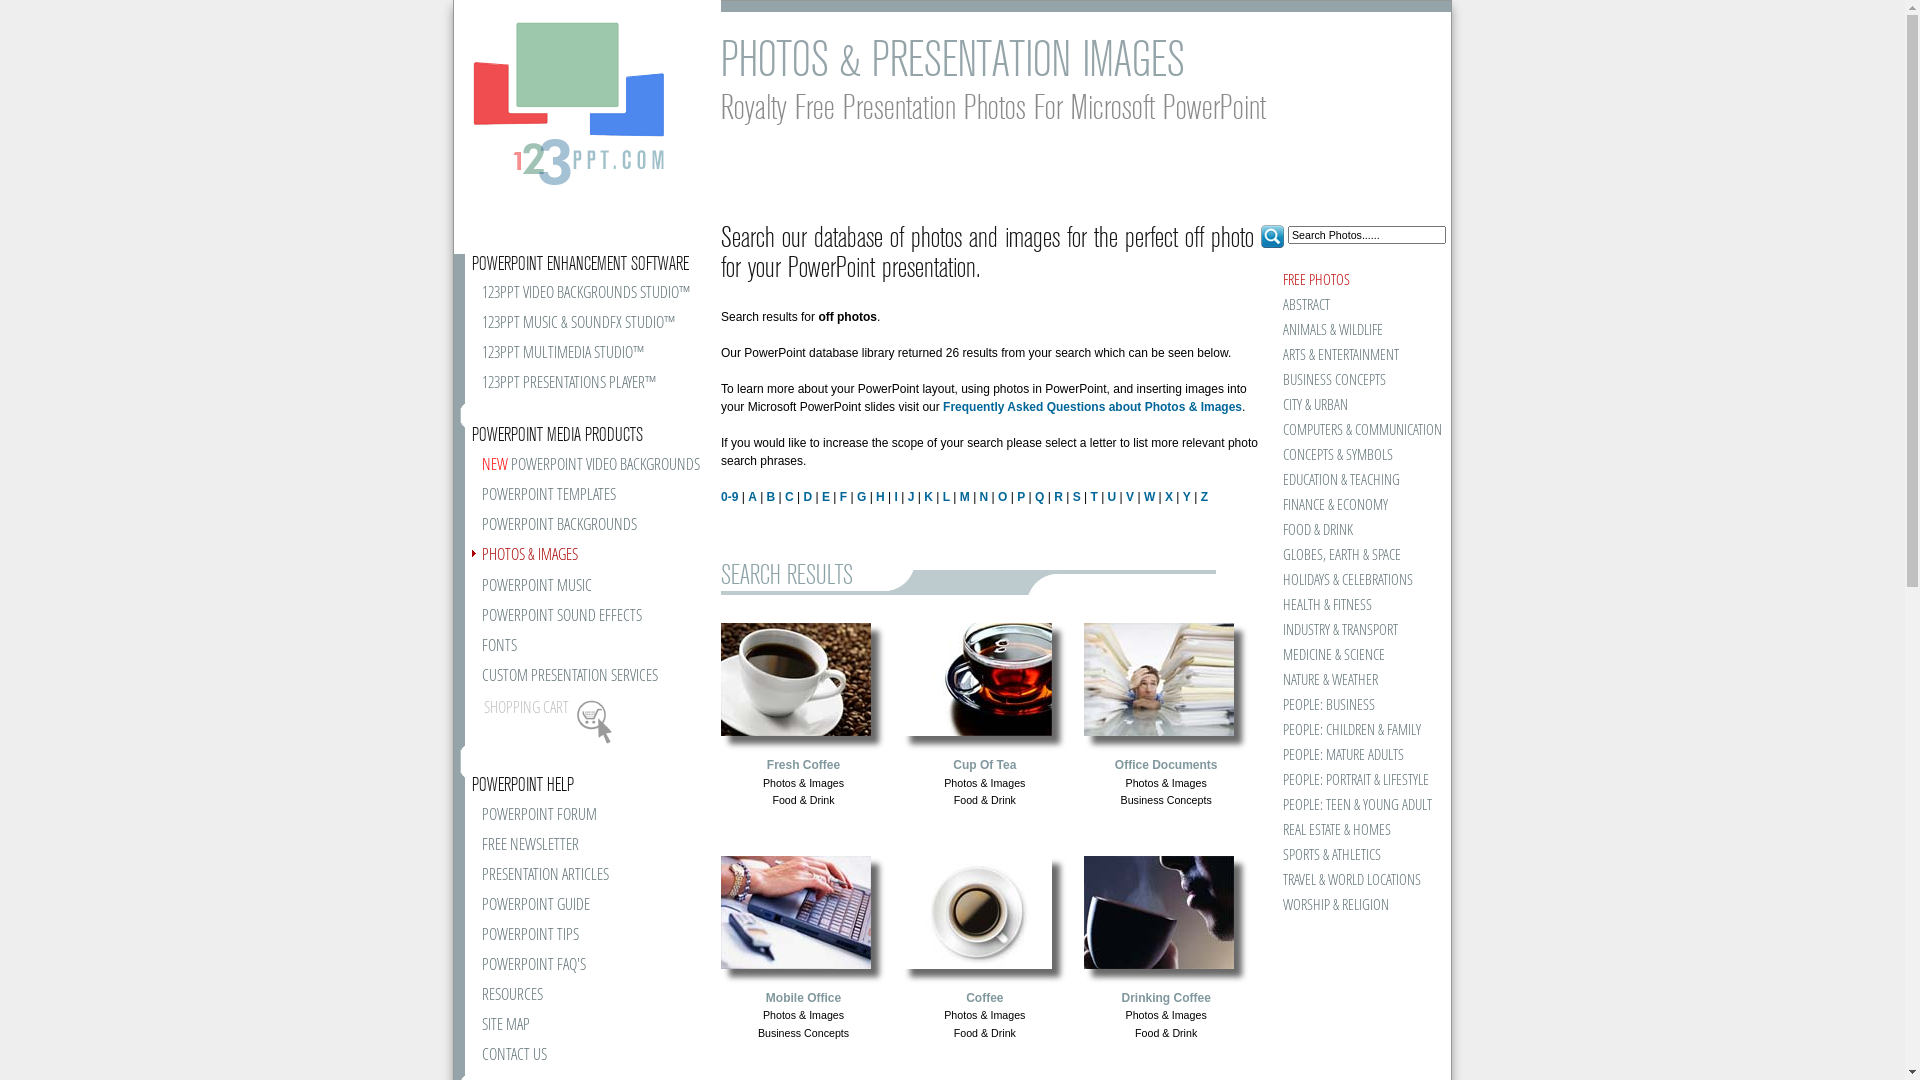 This screenshot has width=1920, height=1080. What do you see at coordinates (1187, 497) in the screenshot?
I see `Y` at bounding box center [1187, 497].